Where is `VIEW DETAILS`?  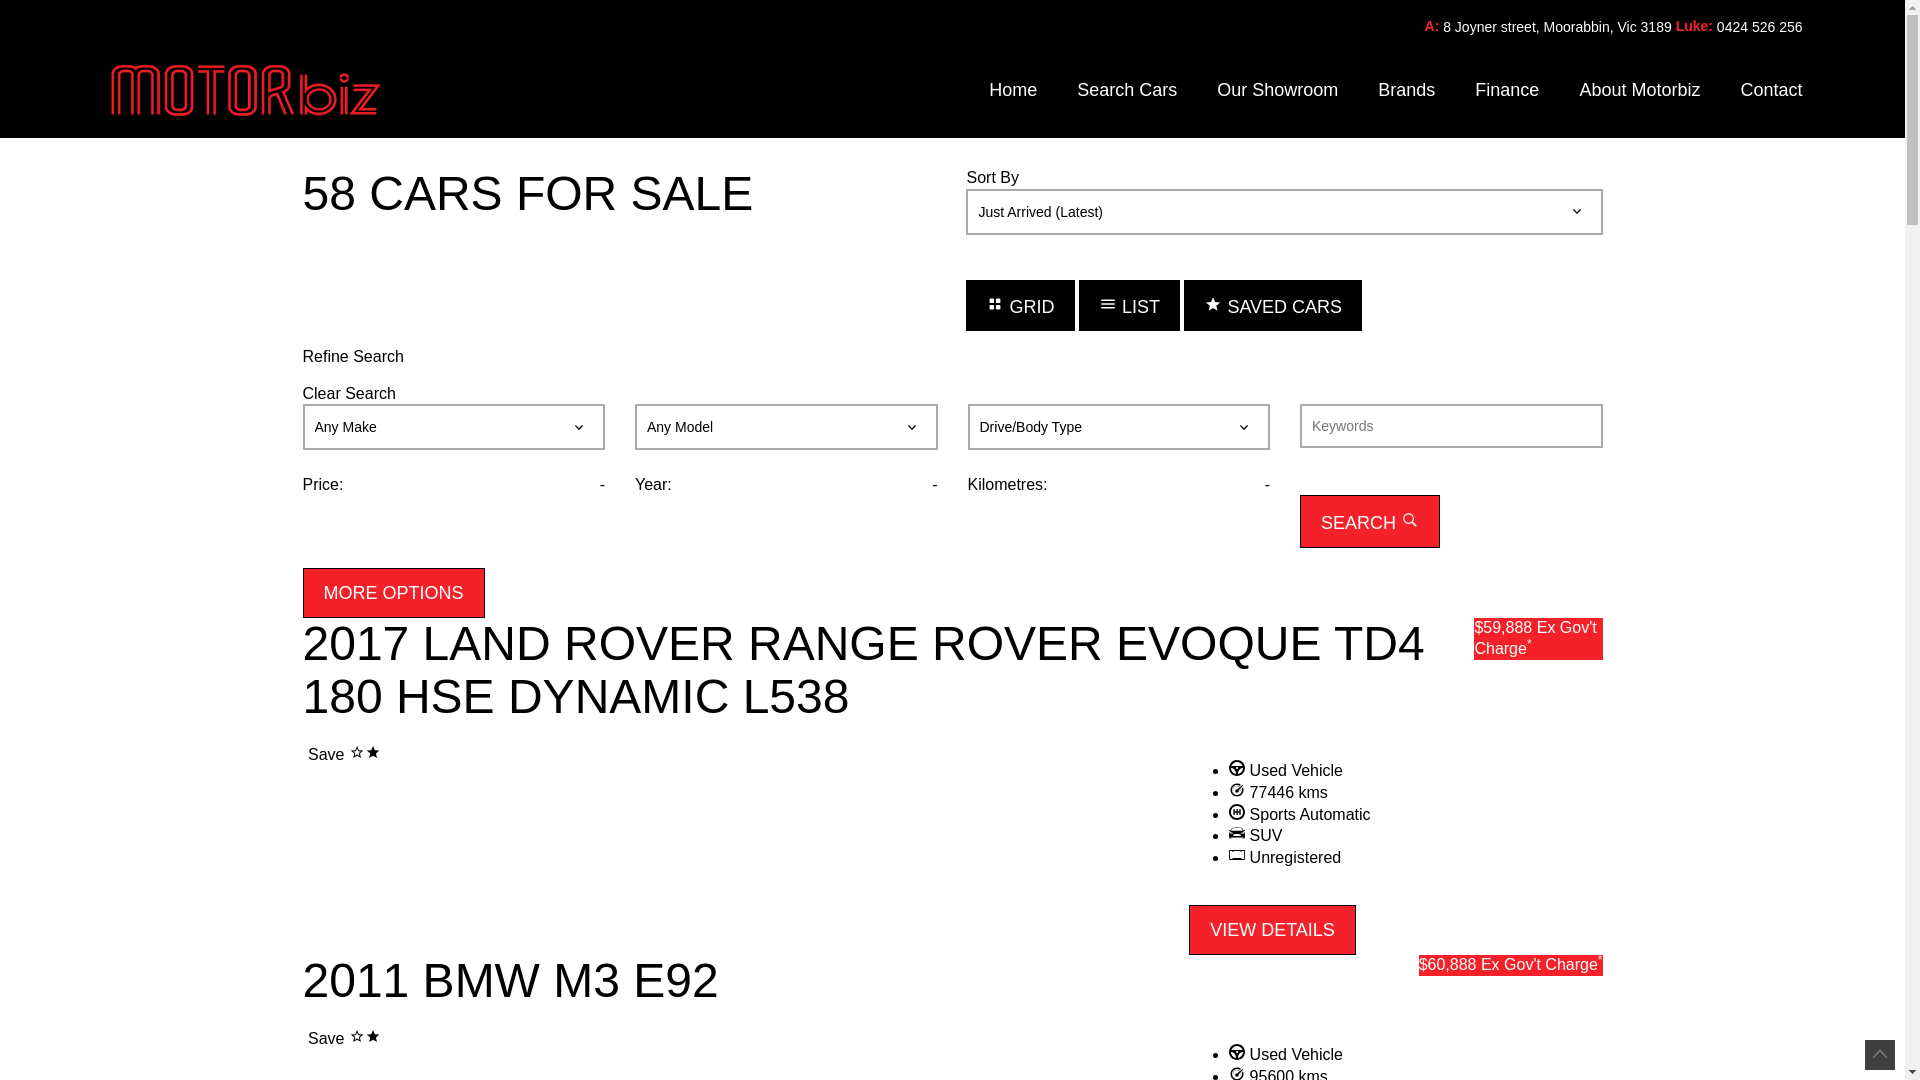 VIEW DETAILS is located at coordinates (1272, 930).